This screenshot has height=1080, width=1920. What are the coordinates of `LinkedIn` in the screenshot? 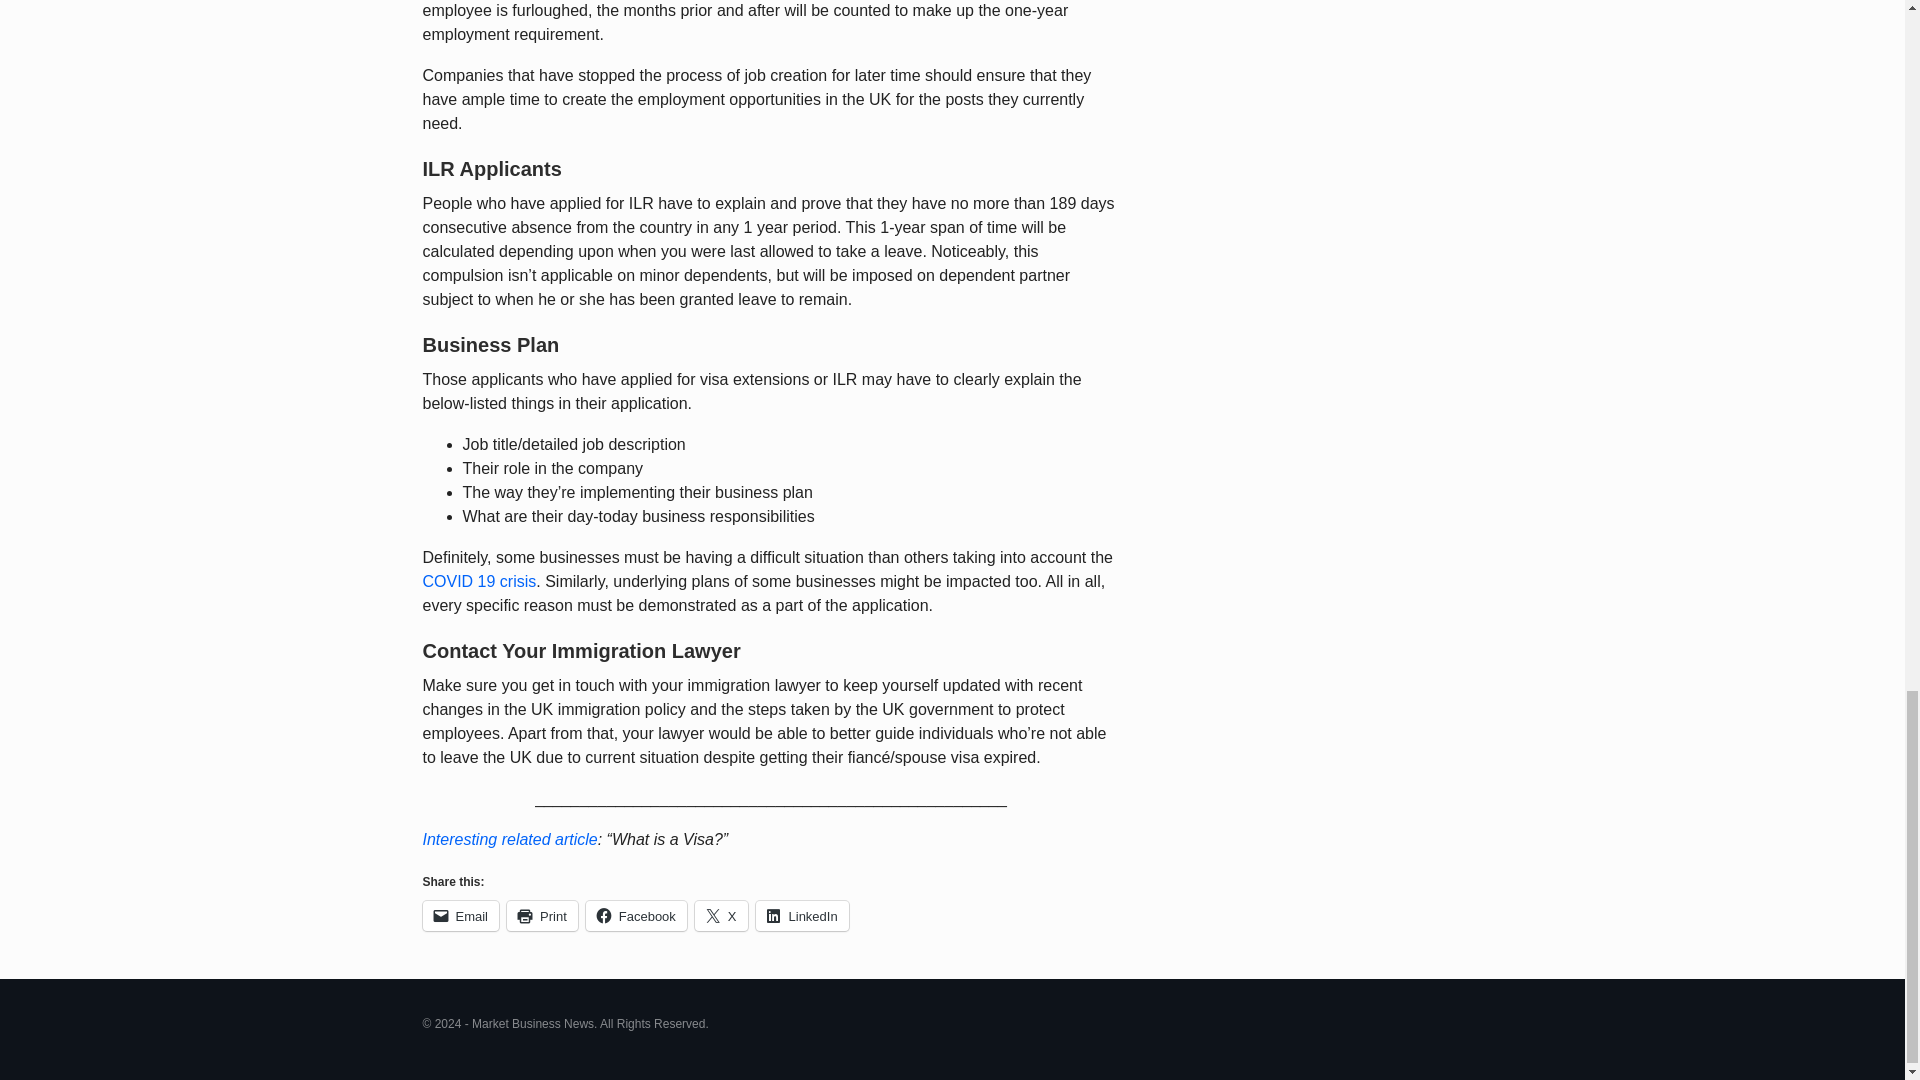 It's located at (802, 915).